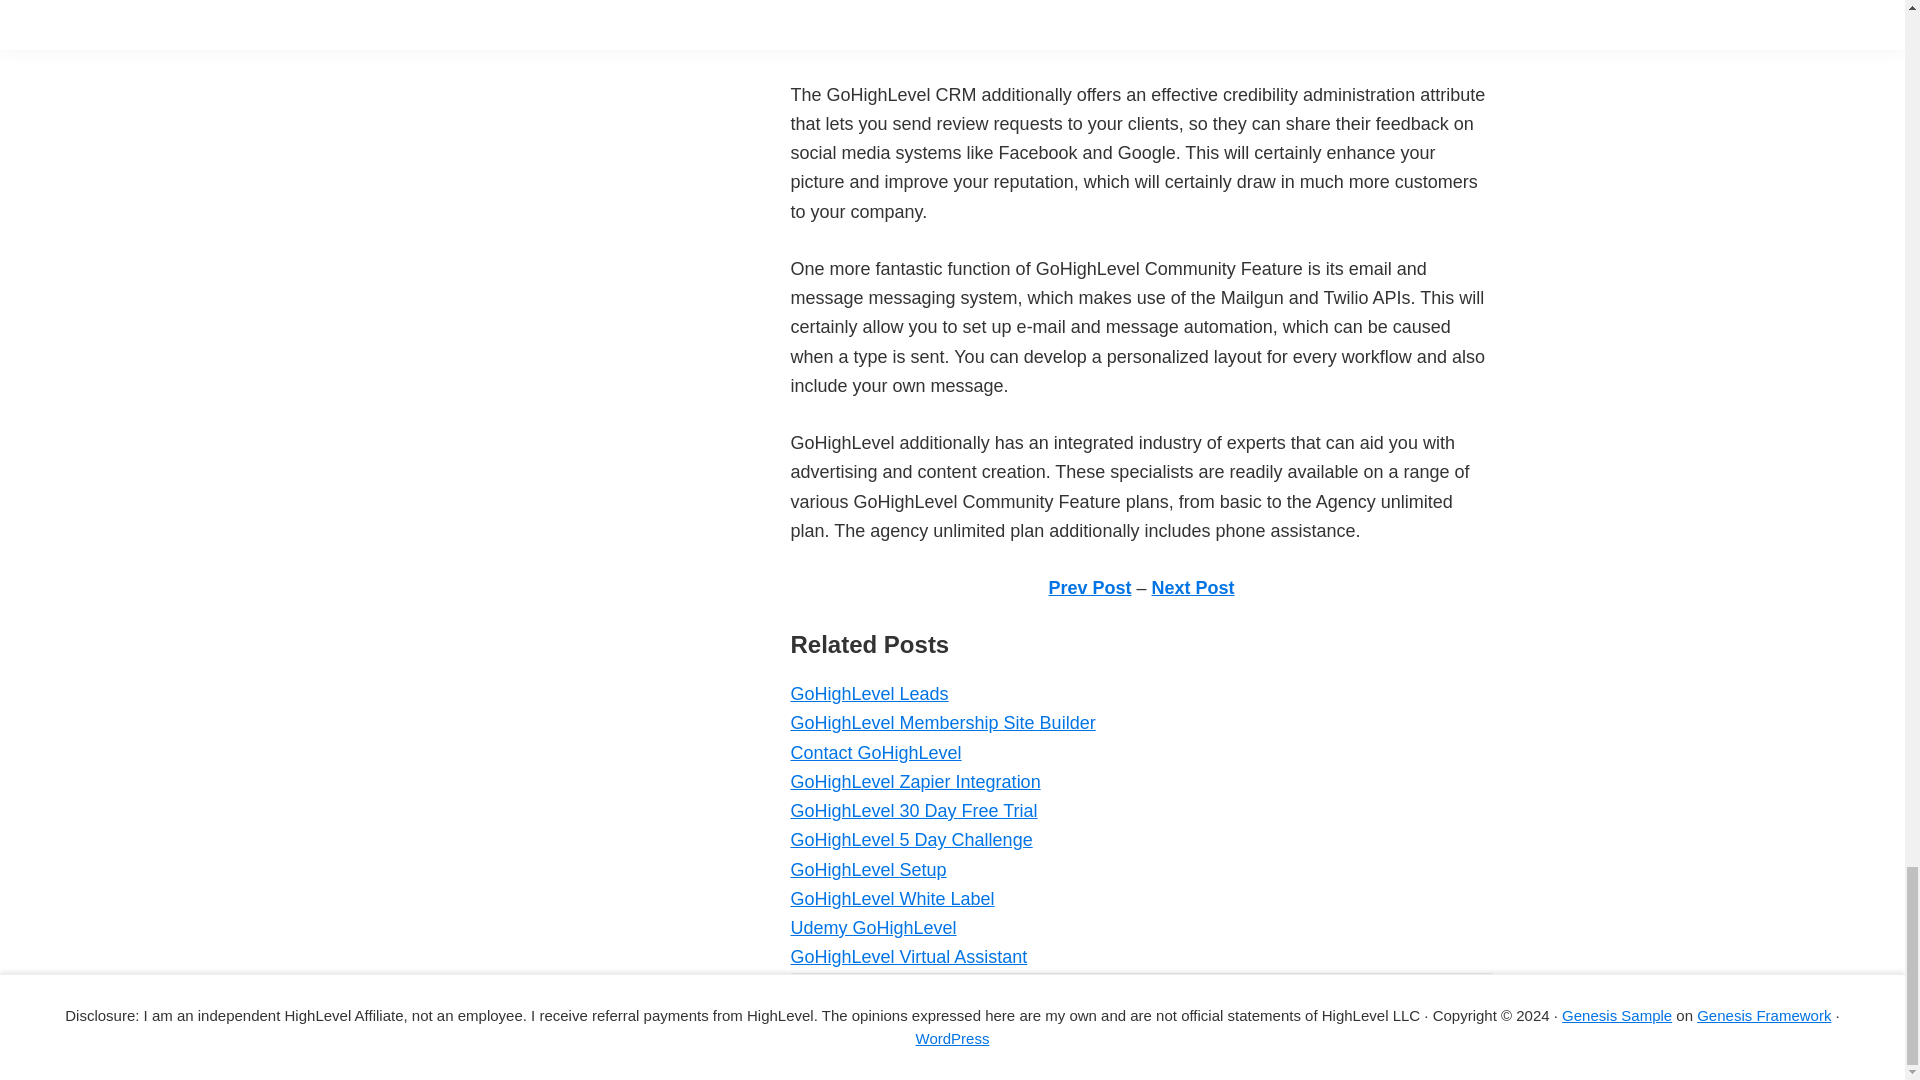  What do you see at coordinates (868, 870) in the screenshot?
I see `GoHighLevel Setup` at bounding box center [868, 870].